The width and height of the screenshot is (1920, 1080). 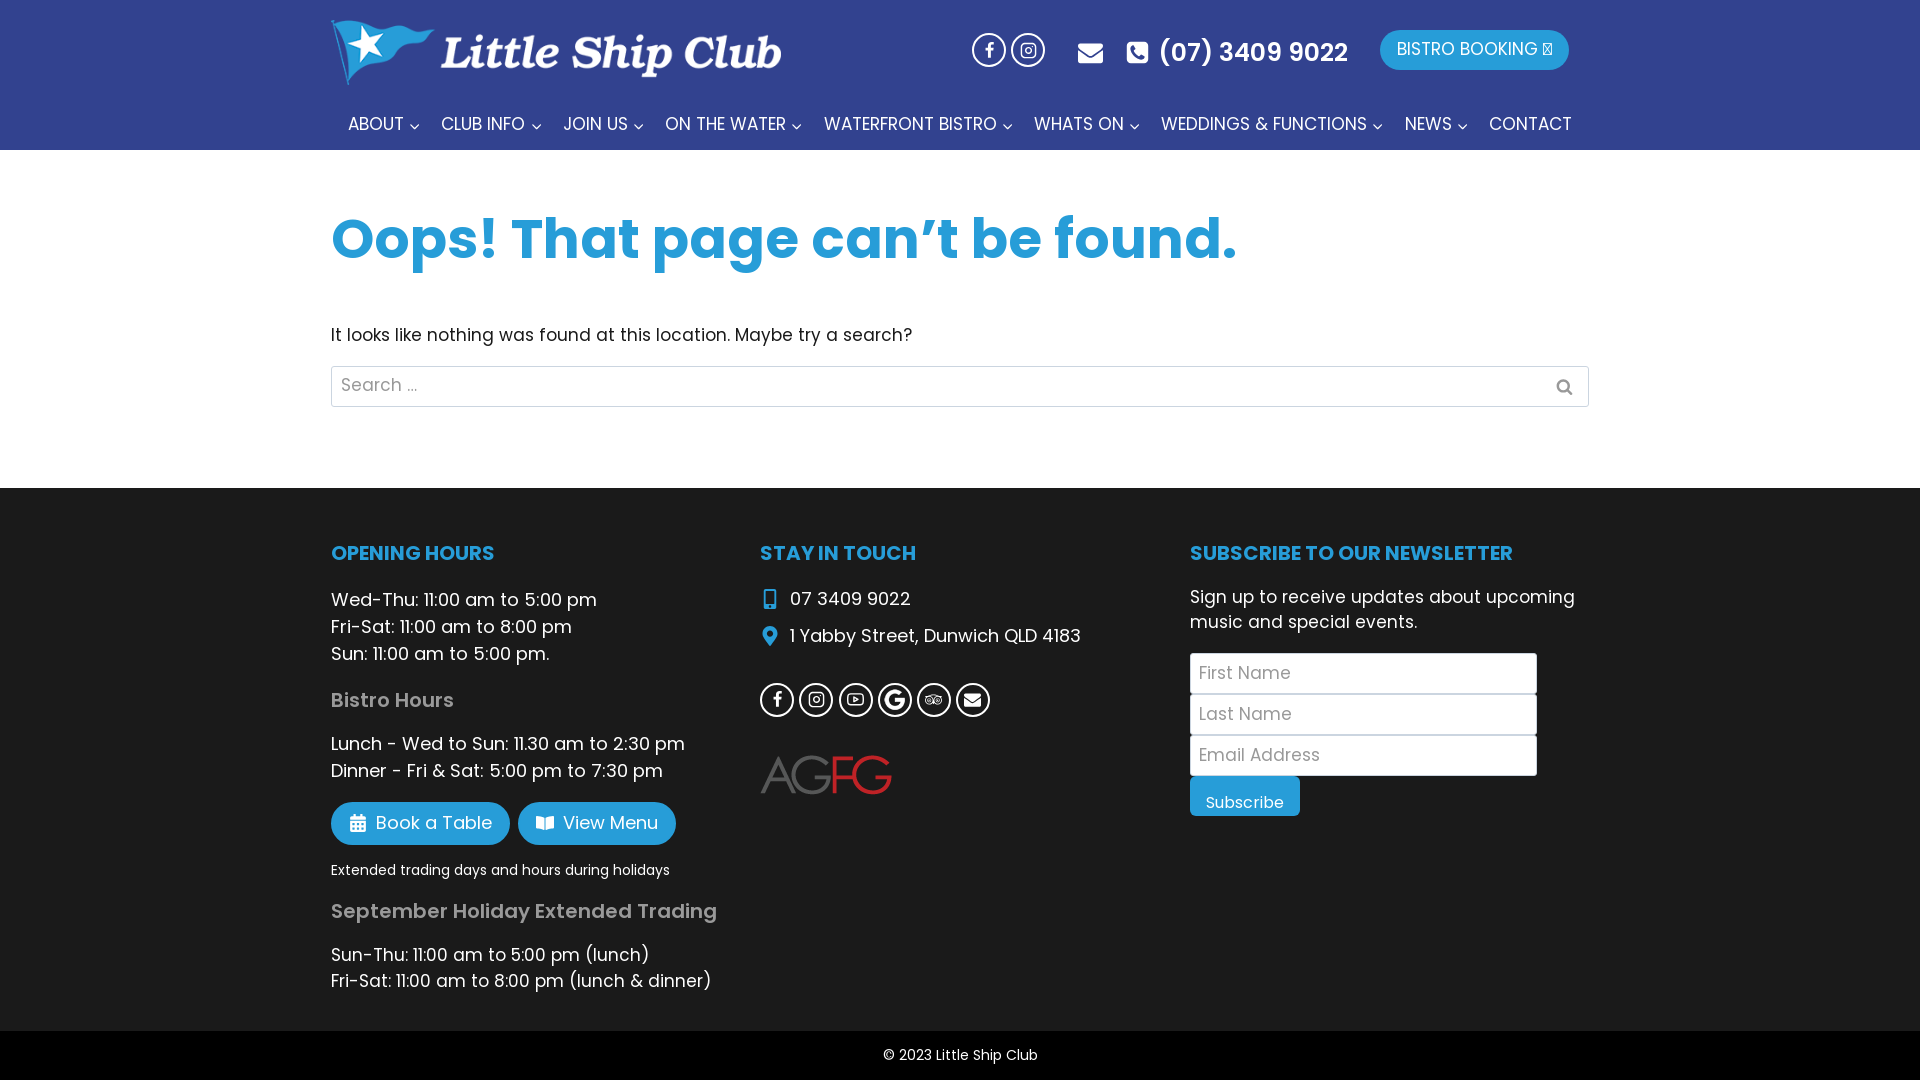 What do you see at coordinates (1272, 125) in the screenshot?
I see `WEDDINGS & FUNCTIONS` at bounding box center [1272, 125].